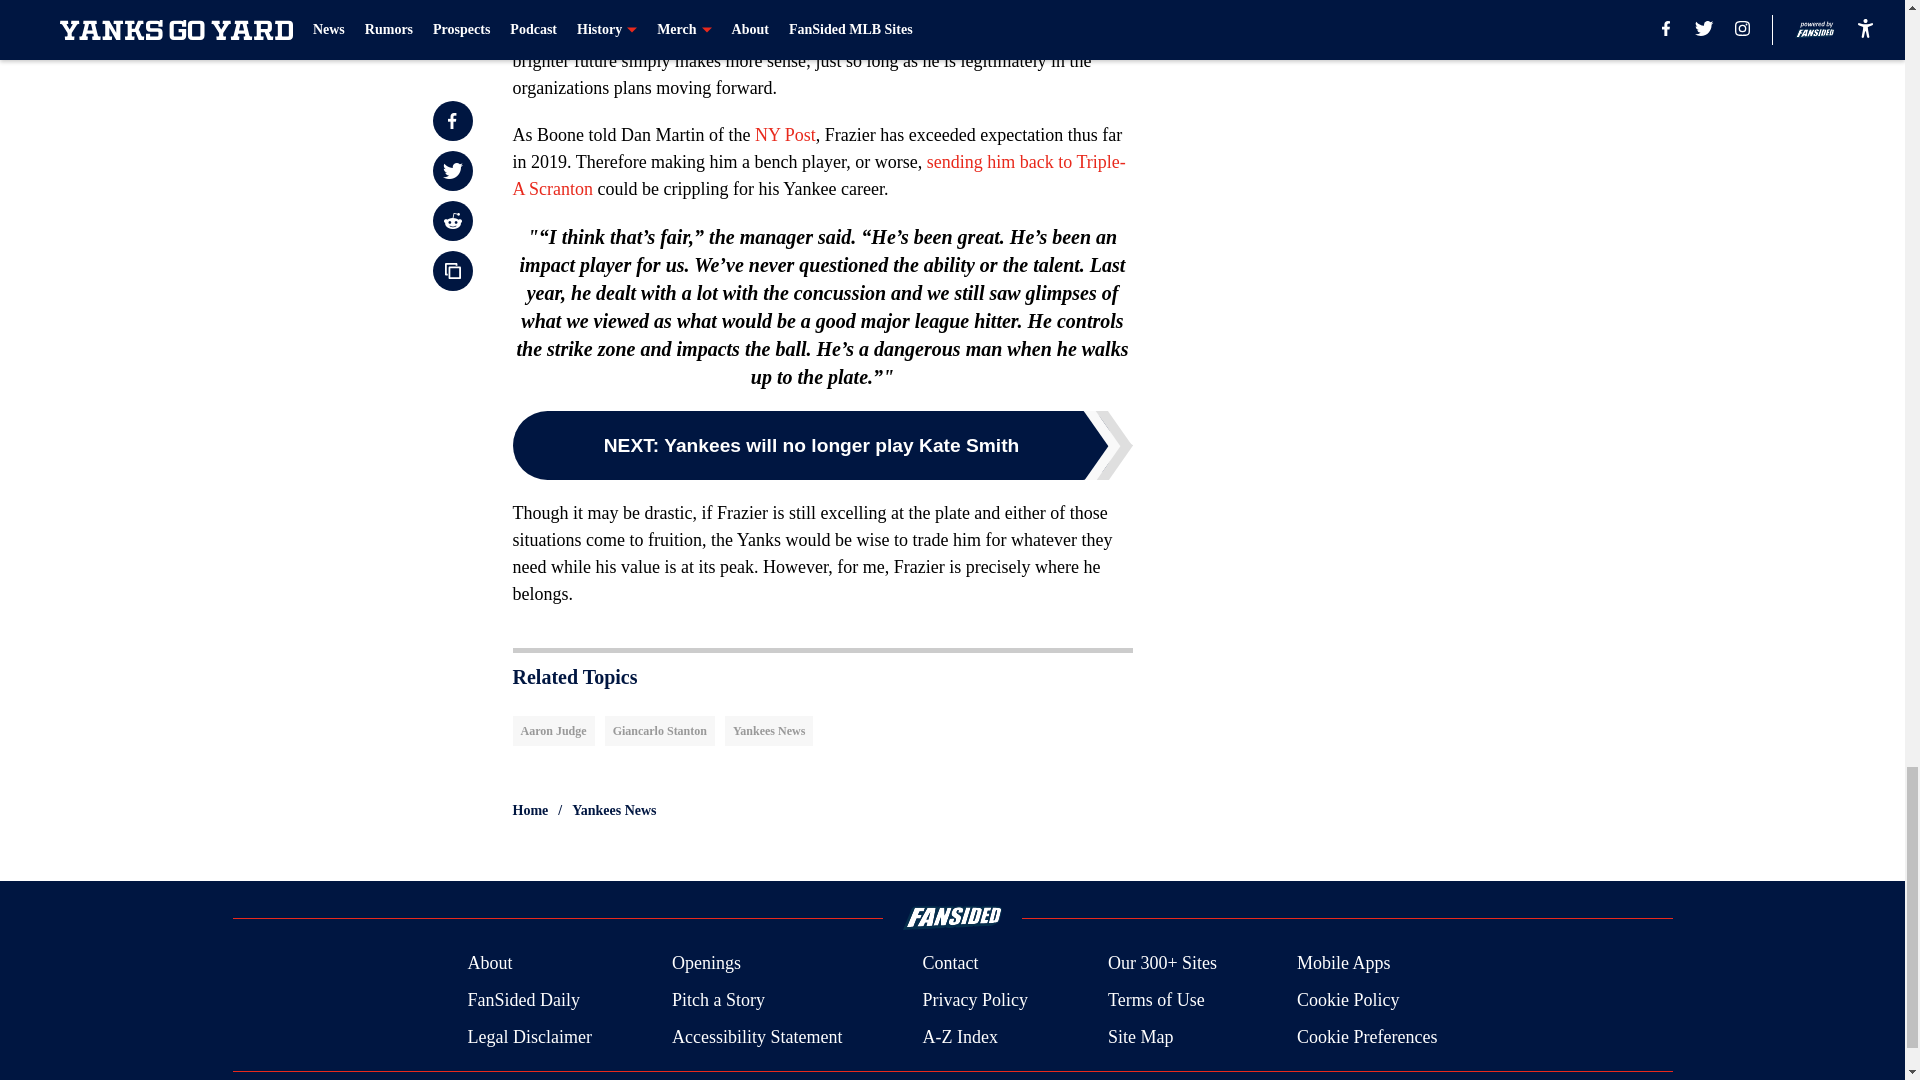 The height and width of the screenshot is (1080, 1920). Describe the element at coordinates (530, 810) in the screenshot. I see `Home` at that location.